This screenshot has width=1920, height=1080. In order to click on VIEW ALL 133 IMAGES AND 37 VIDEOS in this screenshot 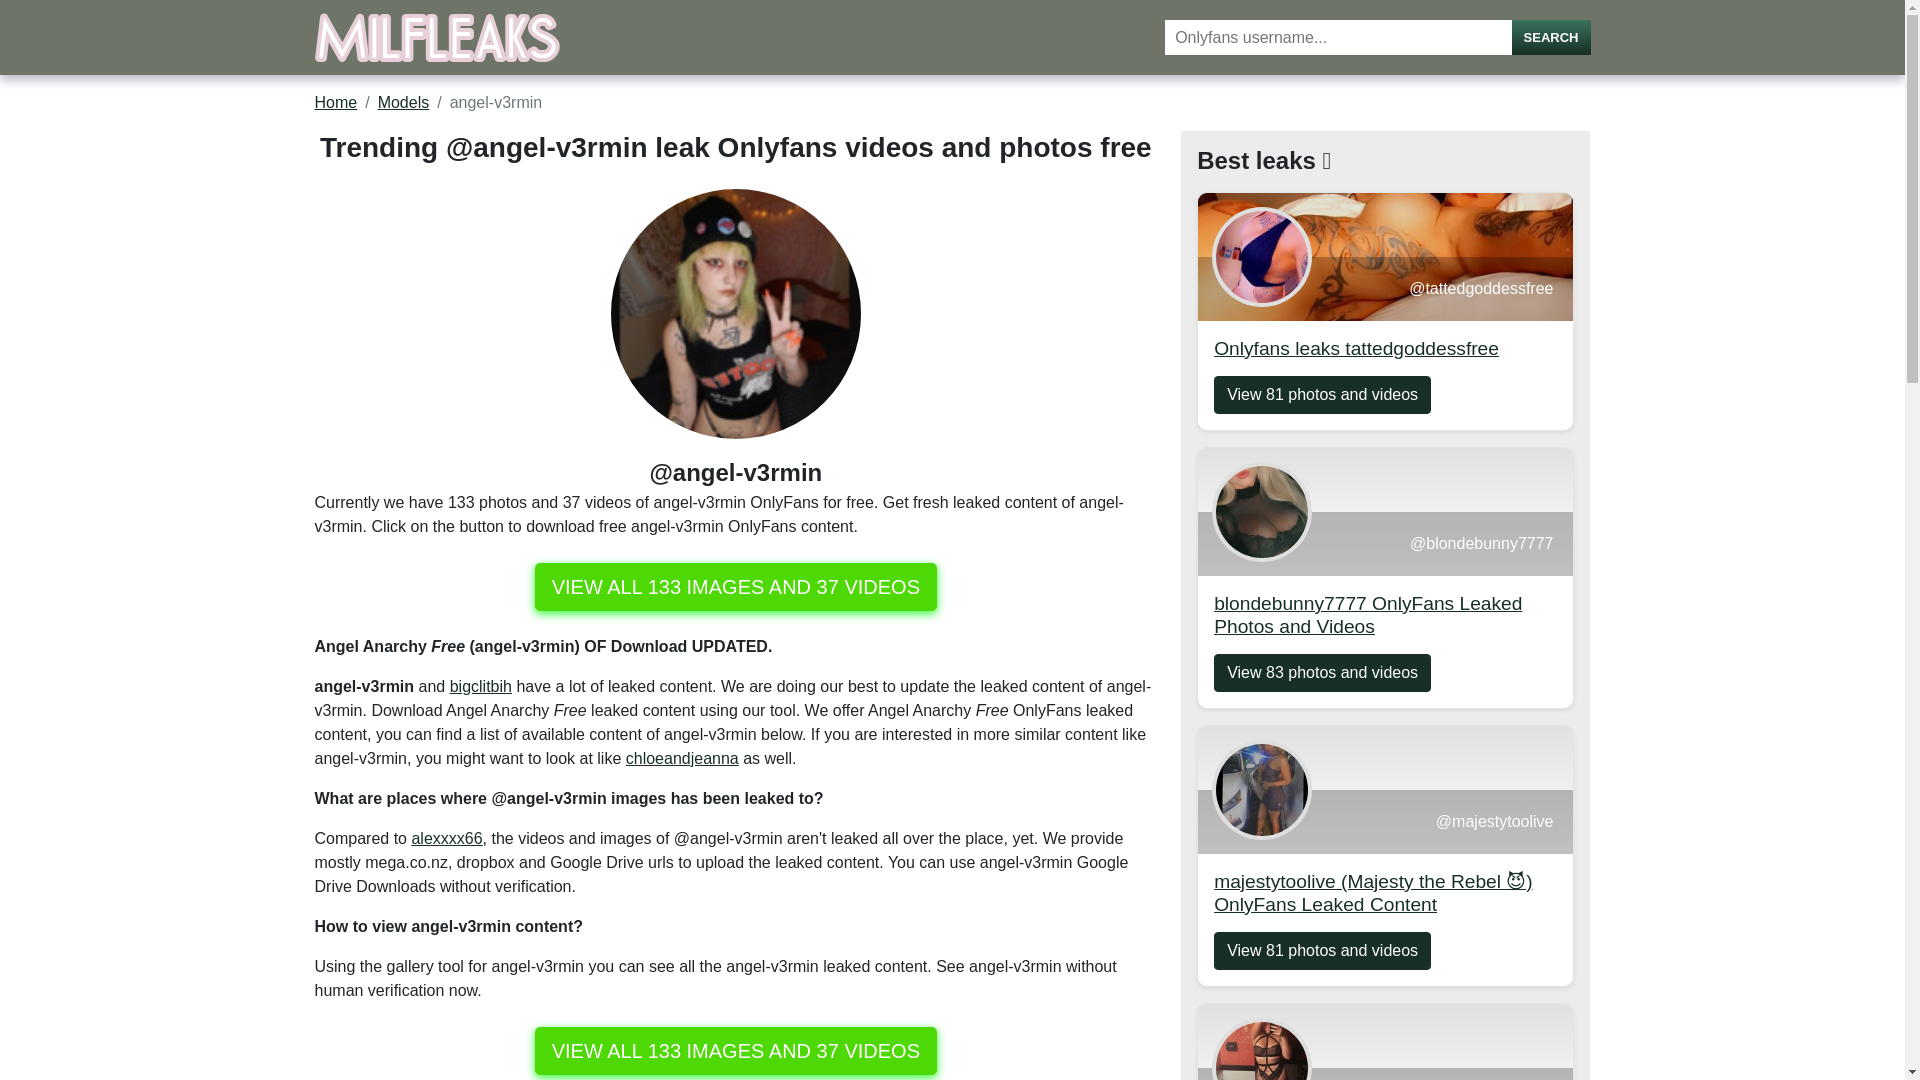, I will do `click(736, 586)`.